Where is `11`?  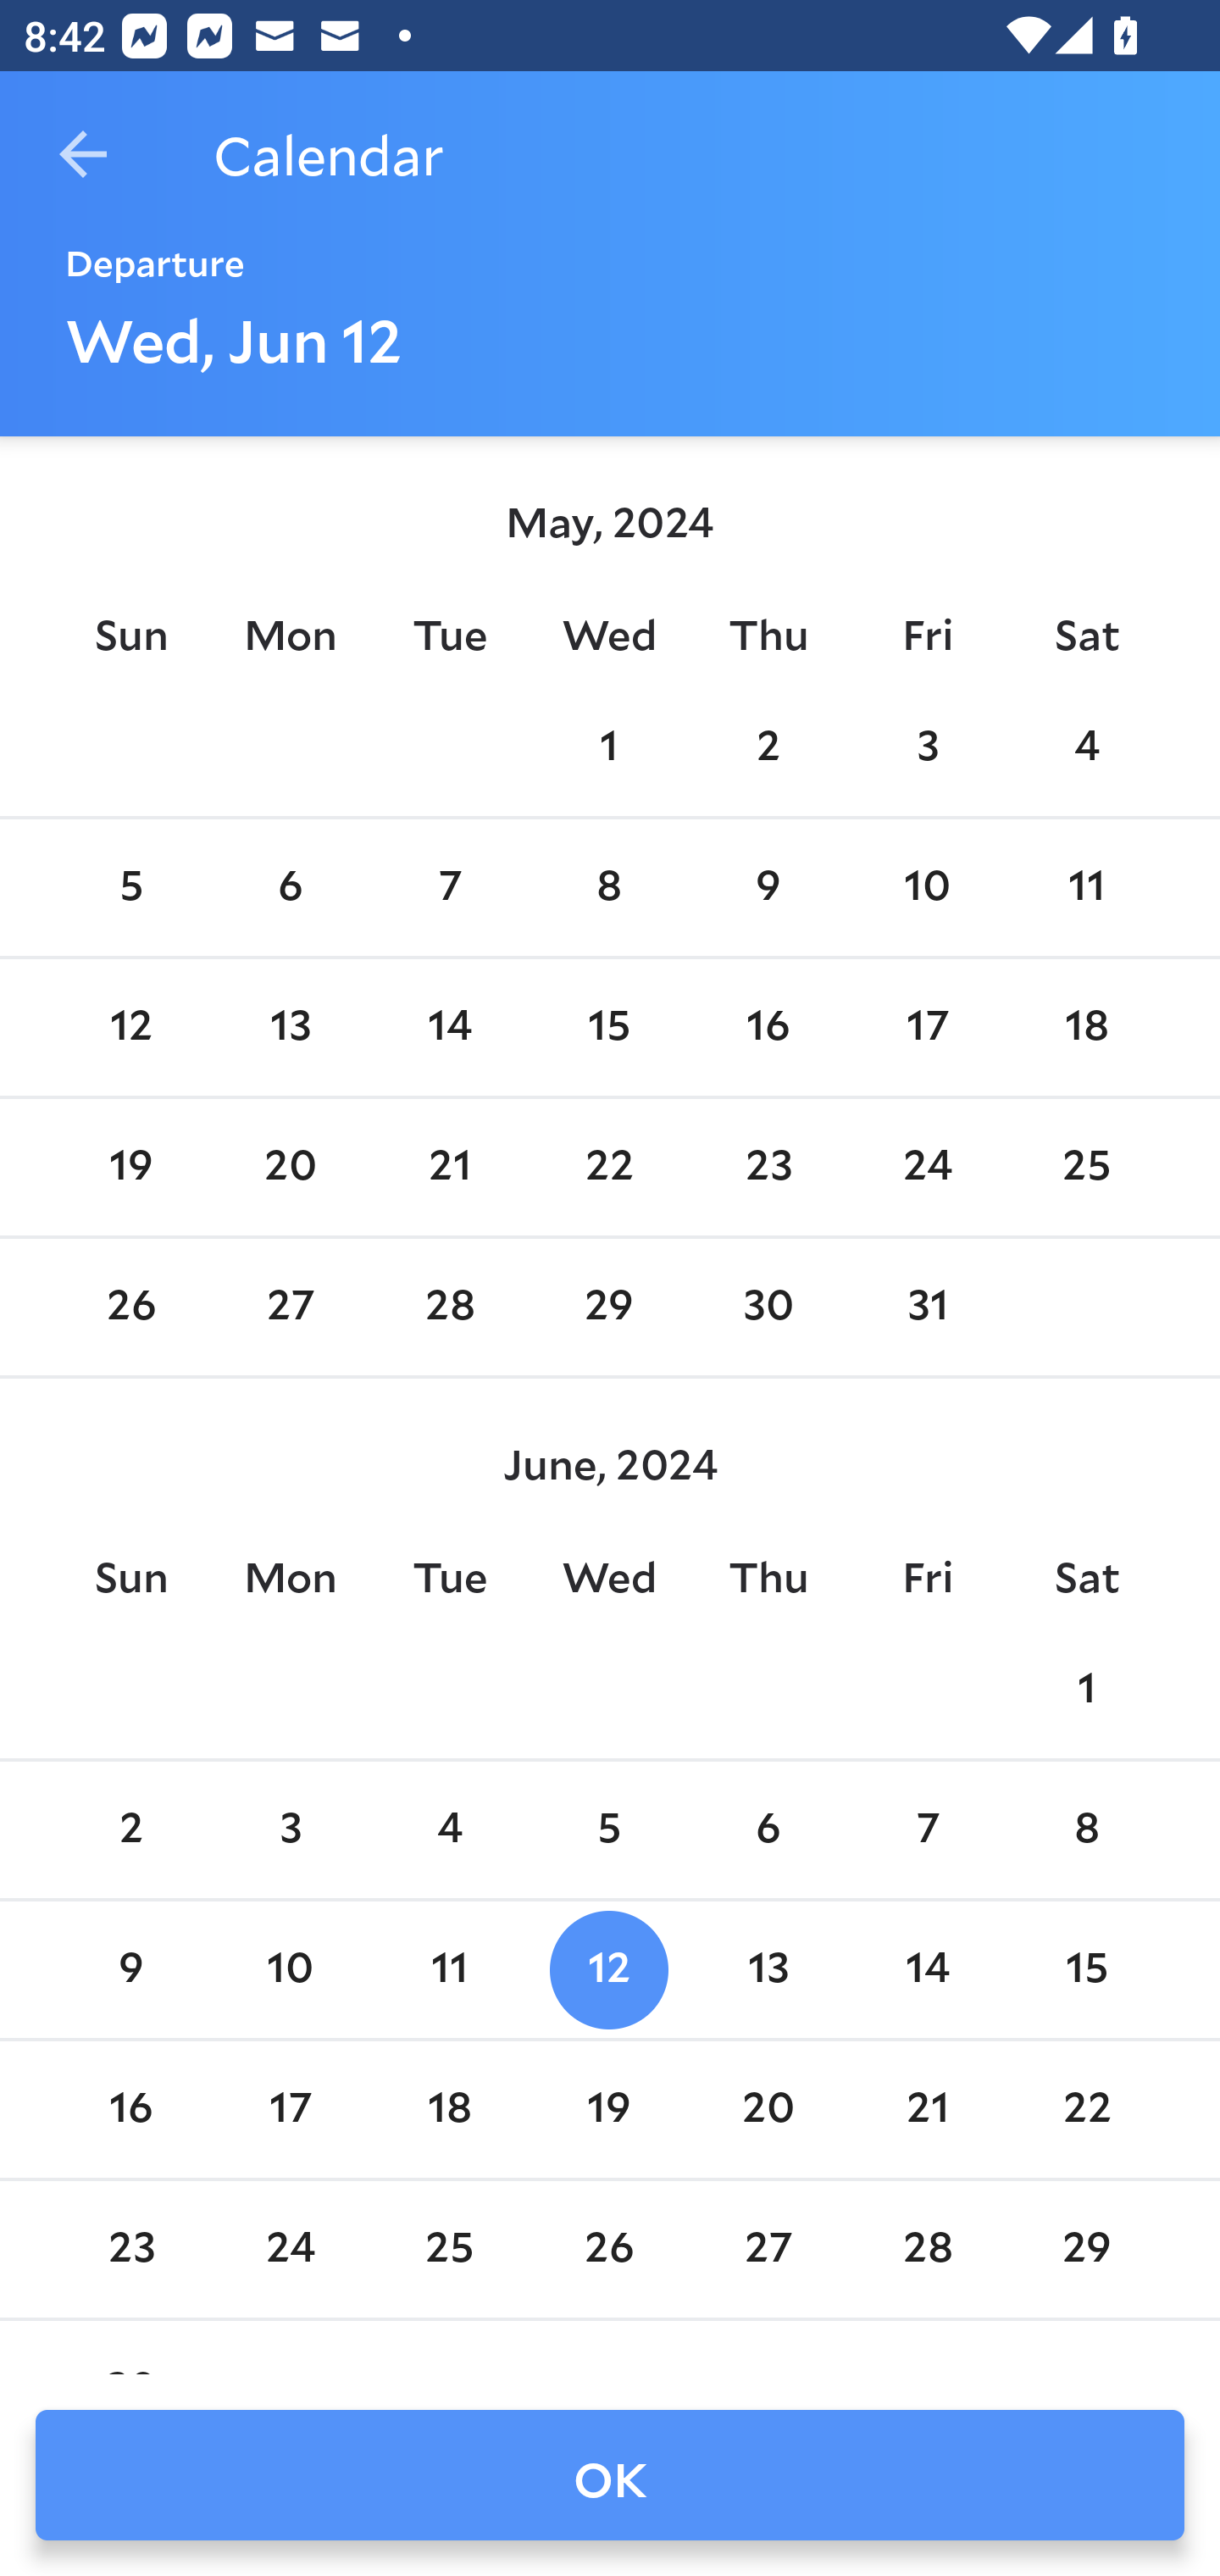 11 is located at coordinates (449, 1970).